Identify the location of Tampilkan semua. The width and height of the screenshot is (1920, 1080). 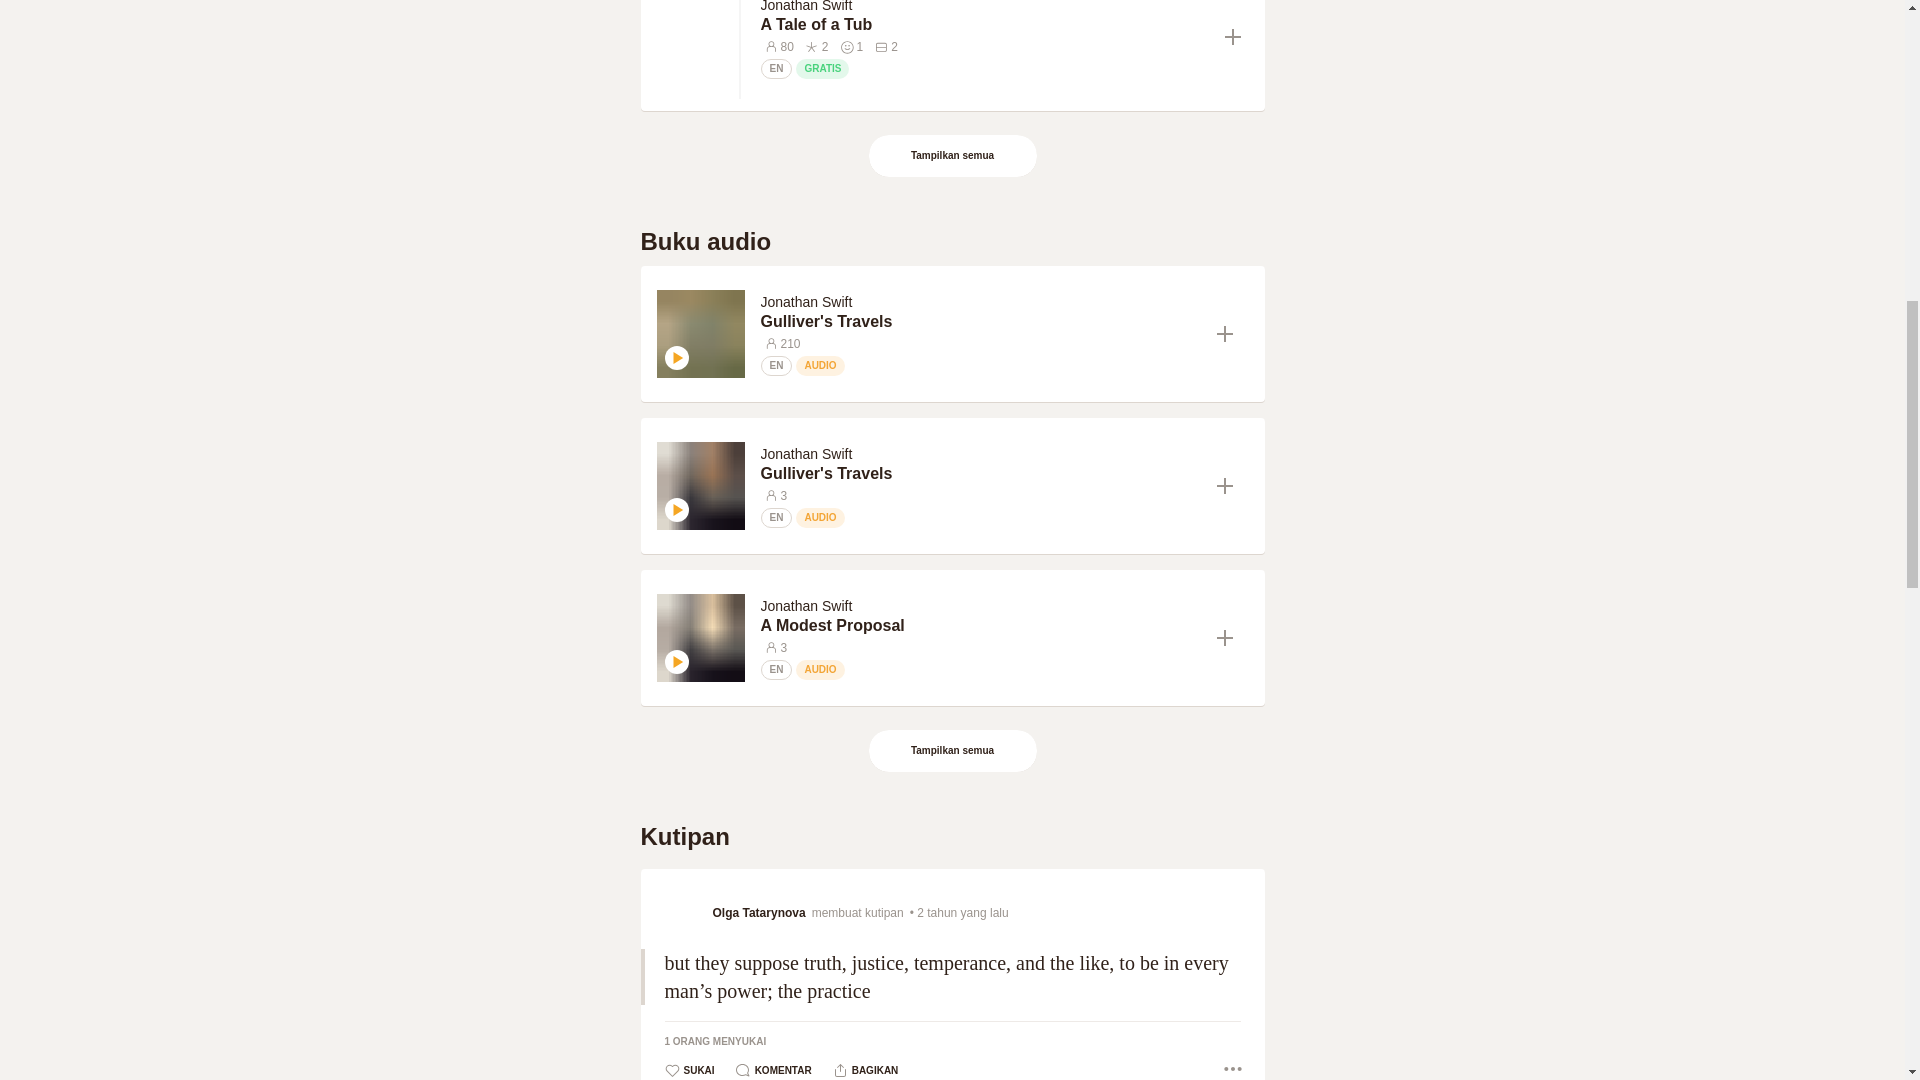
(952, 751).